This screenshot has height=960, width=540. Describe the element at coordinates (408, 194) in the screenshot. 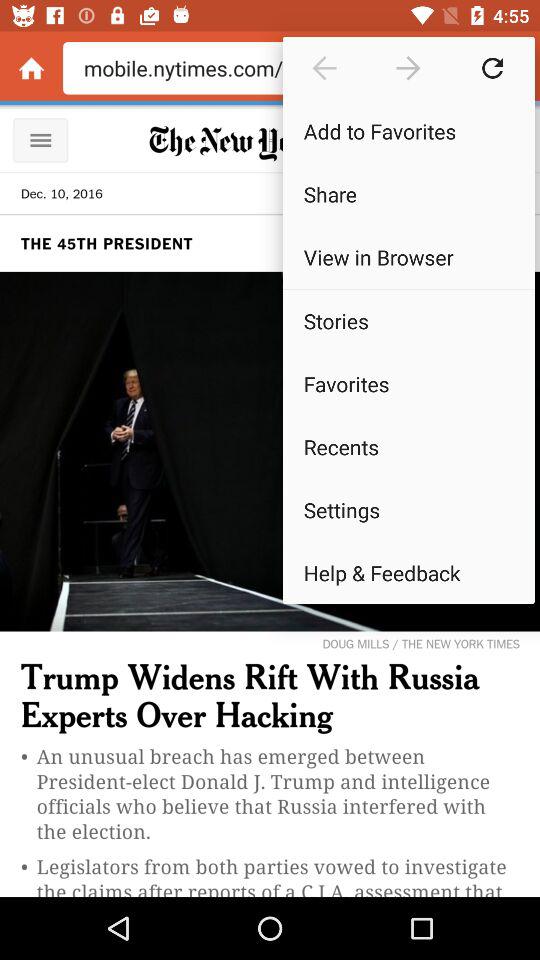

I see `click item above view in browser` at that location.